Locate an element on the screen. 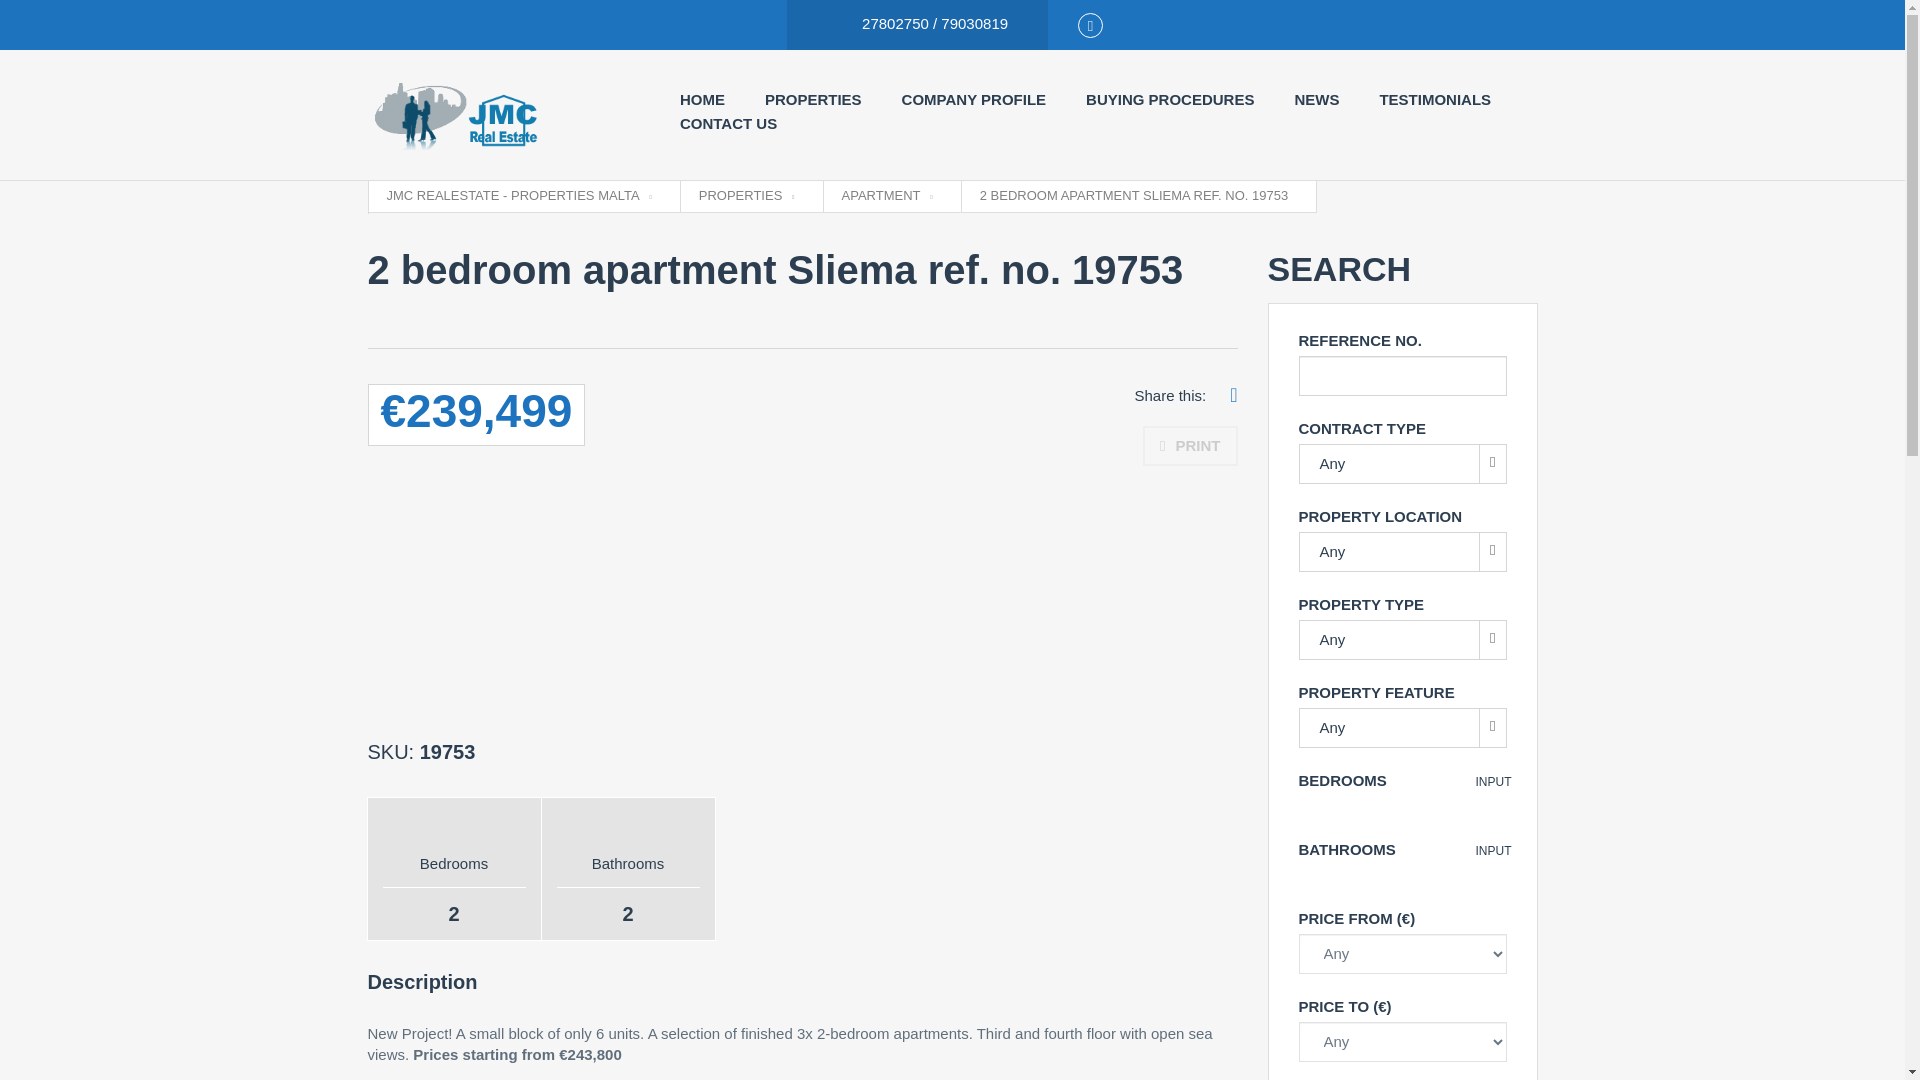 The image size is (1920, 1080). HOME is located at coordinates (702, 100).